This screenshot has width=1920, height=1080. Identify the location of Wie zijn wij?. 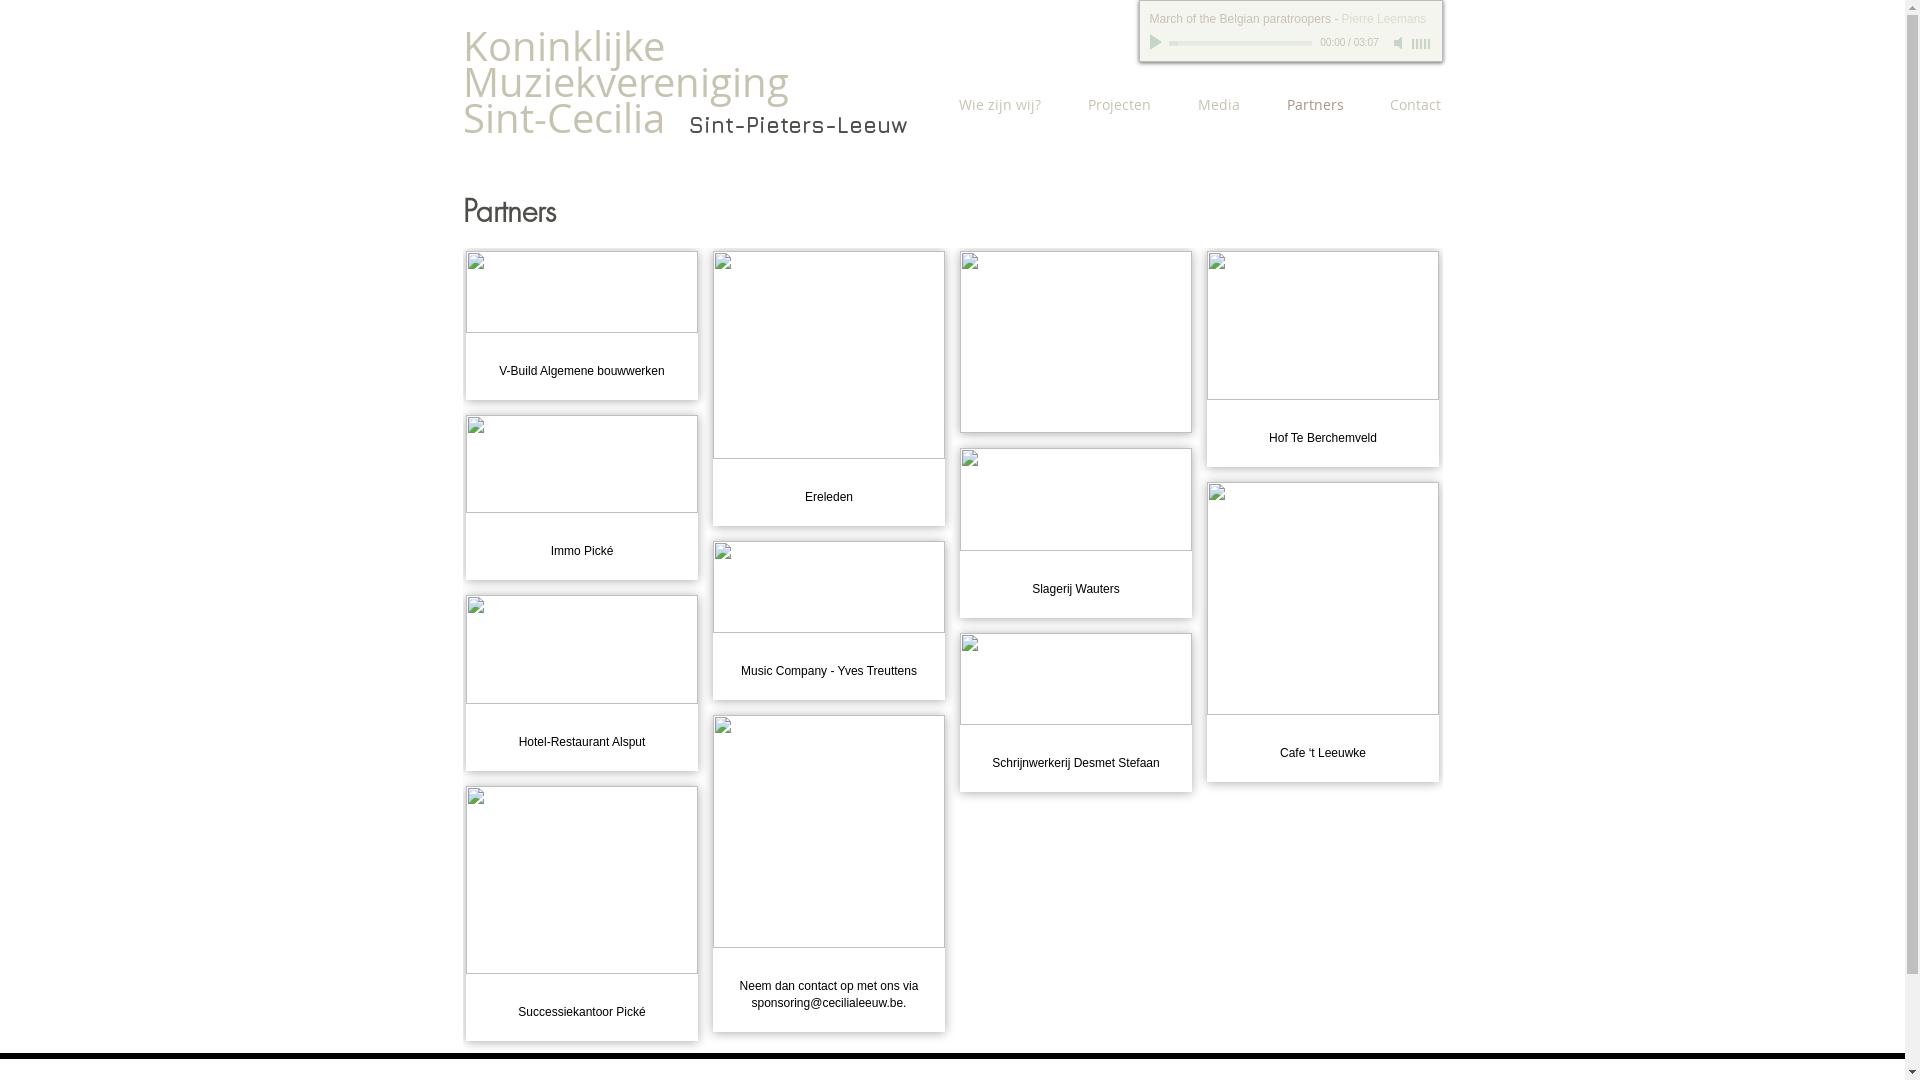
(990, 105).